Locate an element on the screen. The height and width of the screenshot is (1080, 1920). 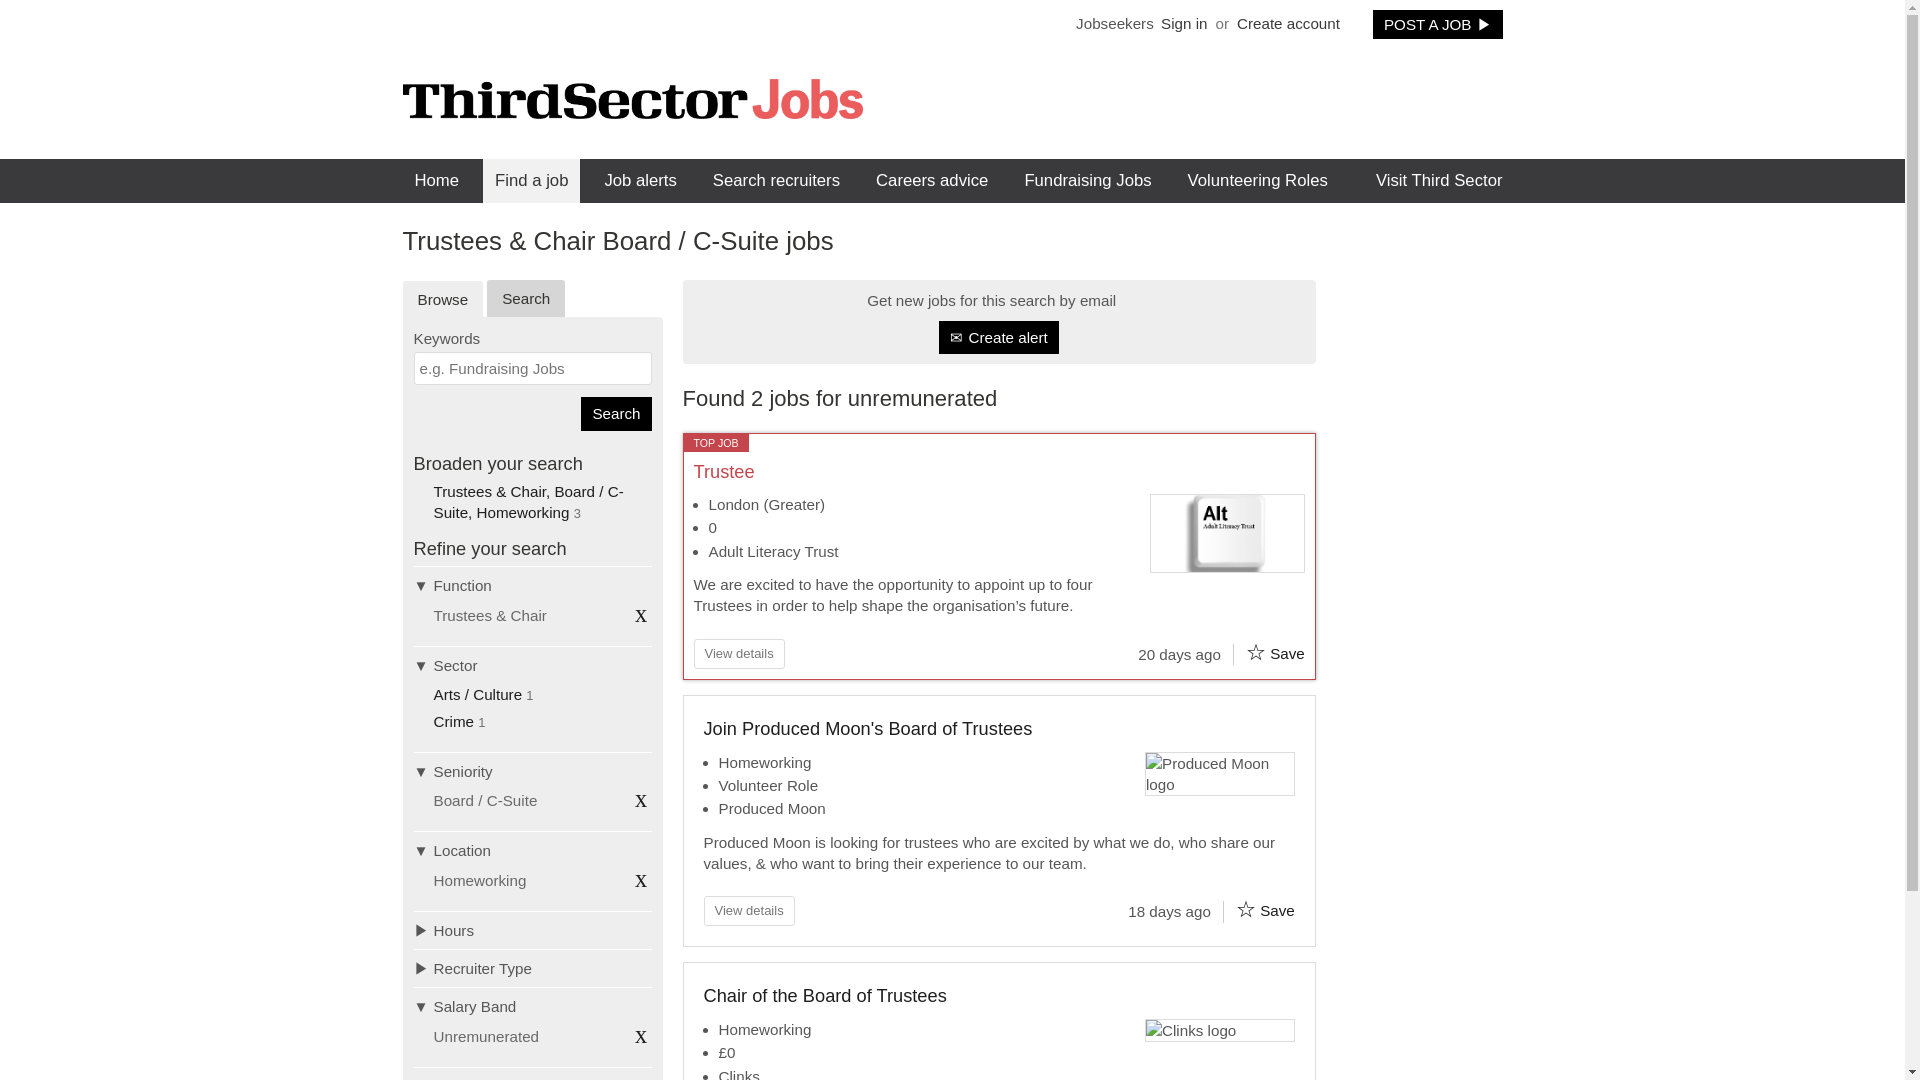
Sector is located at coordinates (533, 664).